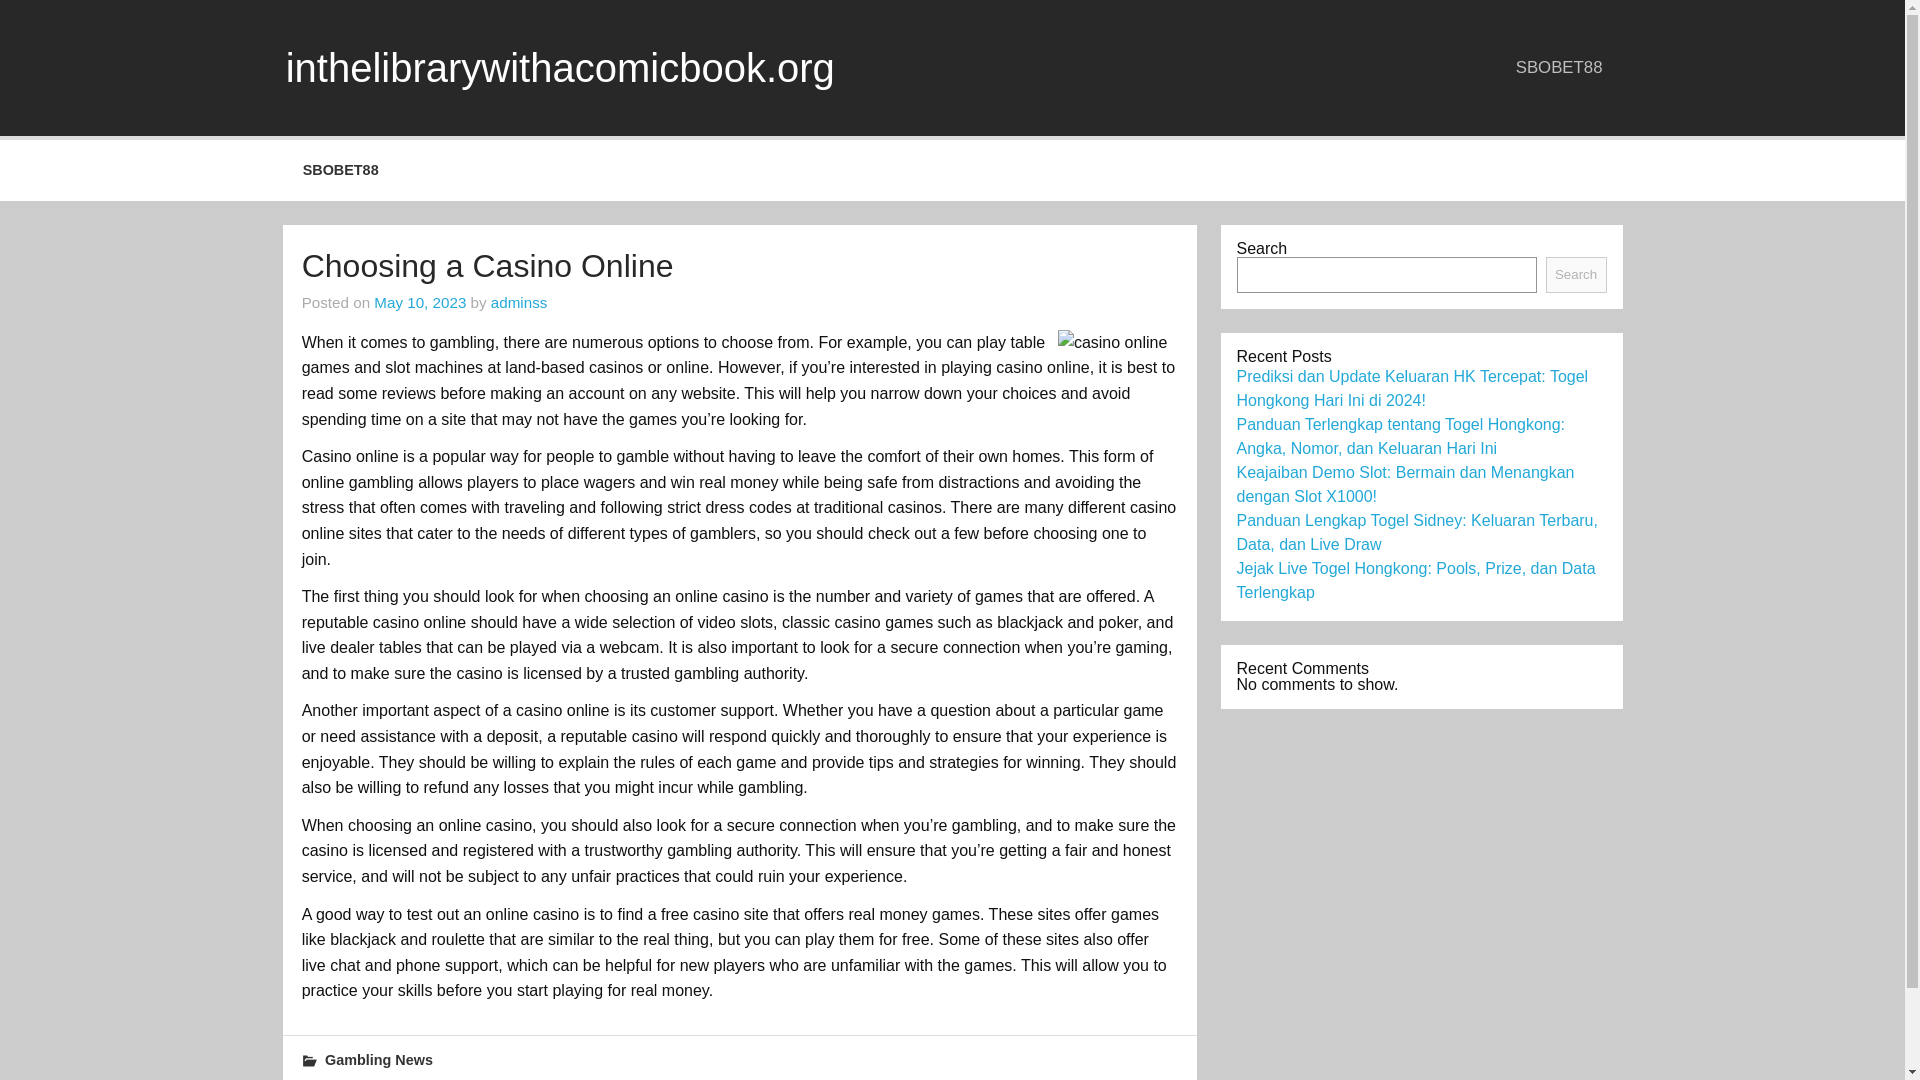 Image resolution: width=1920 pixels, height=1080 pixels. Describe the element at coordinates (1416, 580) in the screenshot. I see `Jejak Live Togel Hongkong: Pools, Prize, dan Data Terlengkap` at that location.